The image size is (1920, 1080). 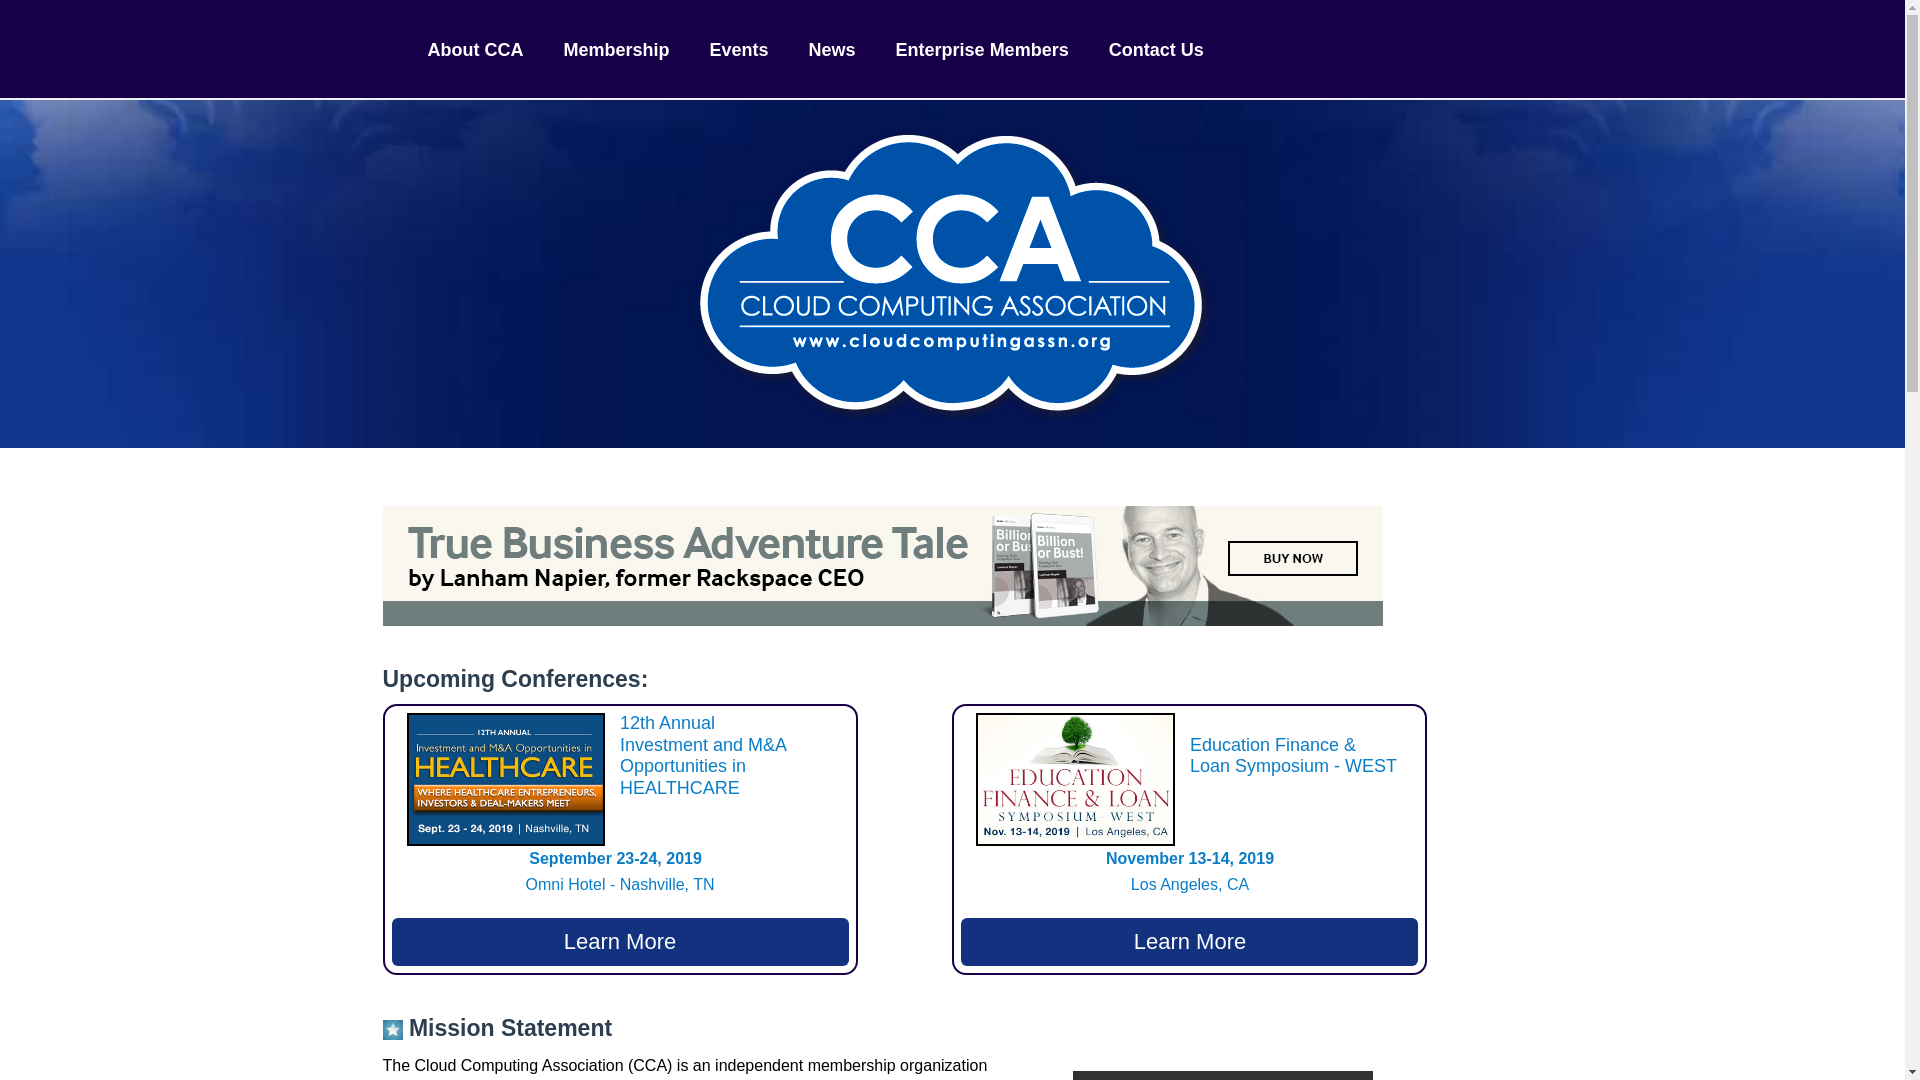 I want to click on News, so click(x=476, y=48).